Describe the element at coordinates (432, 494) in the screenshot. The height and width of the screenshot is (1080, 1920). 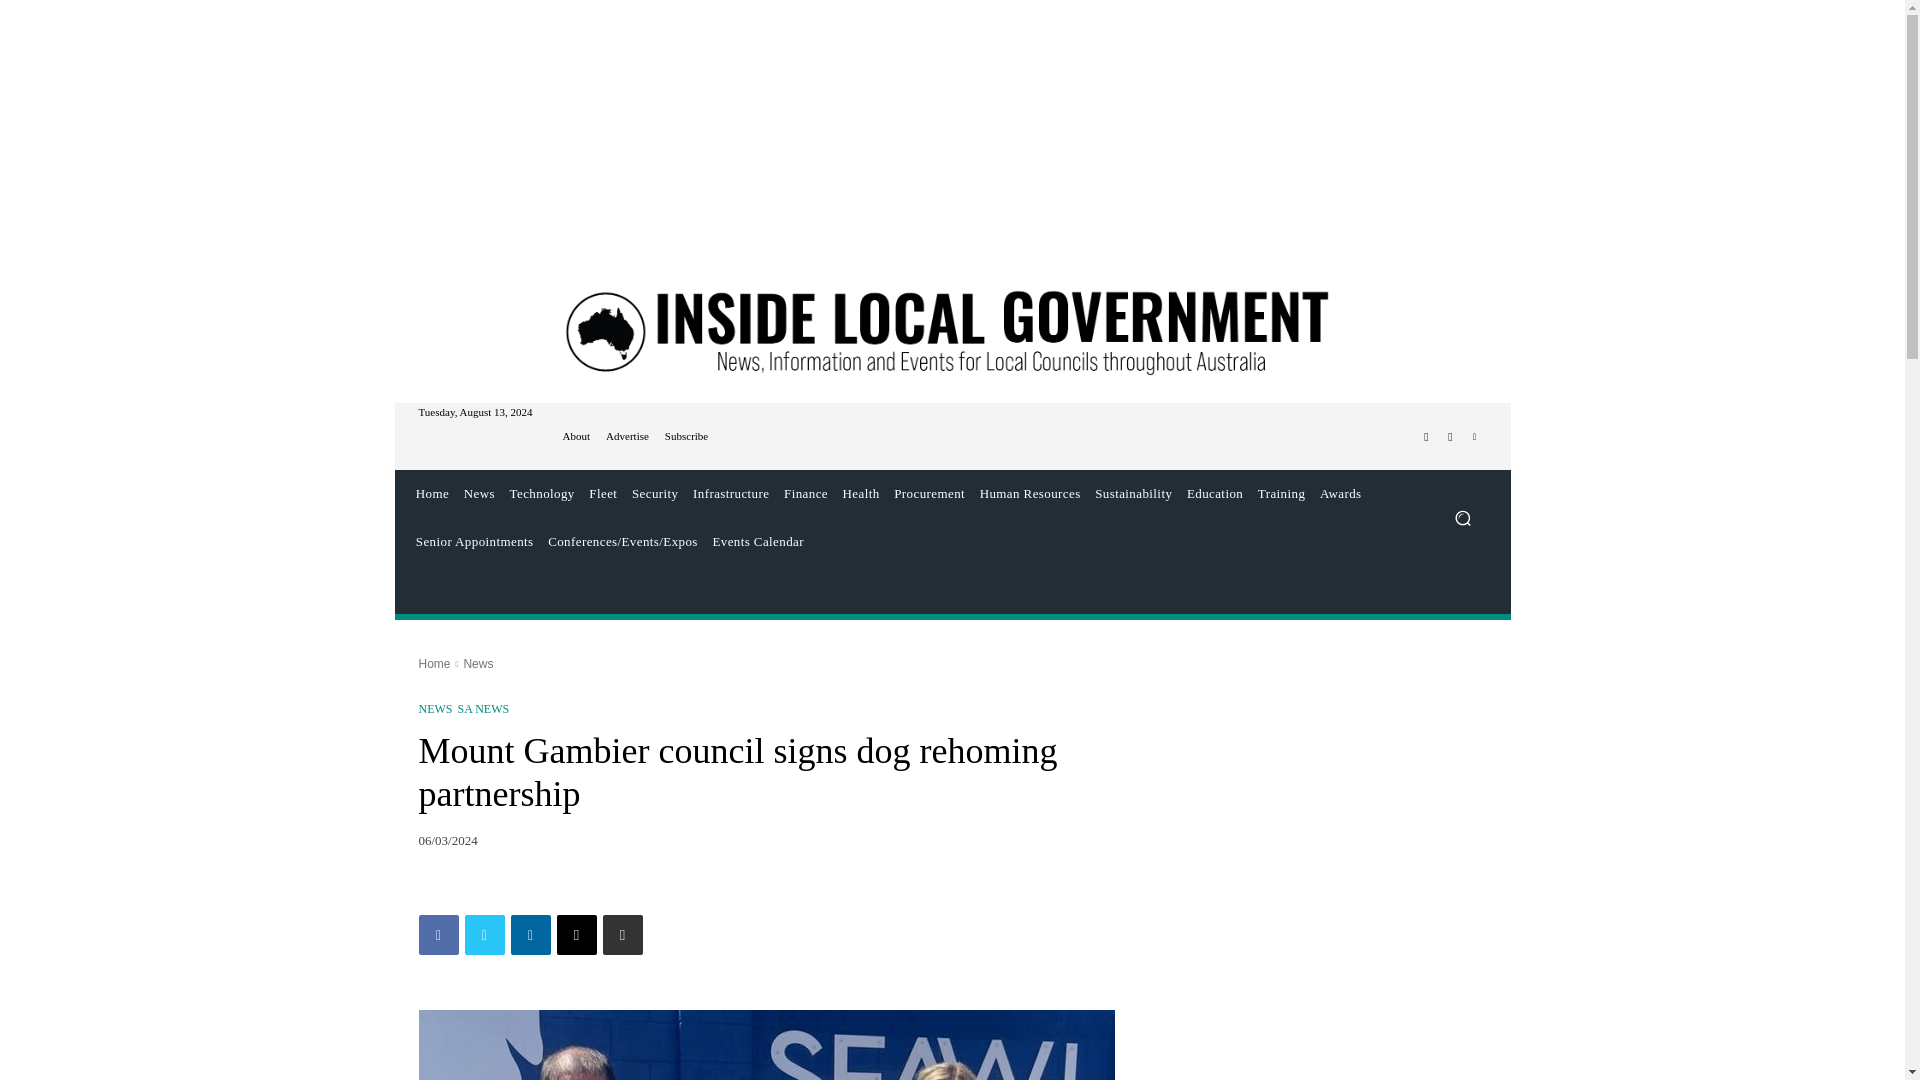
I see `Home` at that location.